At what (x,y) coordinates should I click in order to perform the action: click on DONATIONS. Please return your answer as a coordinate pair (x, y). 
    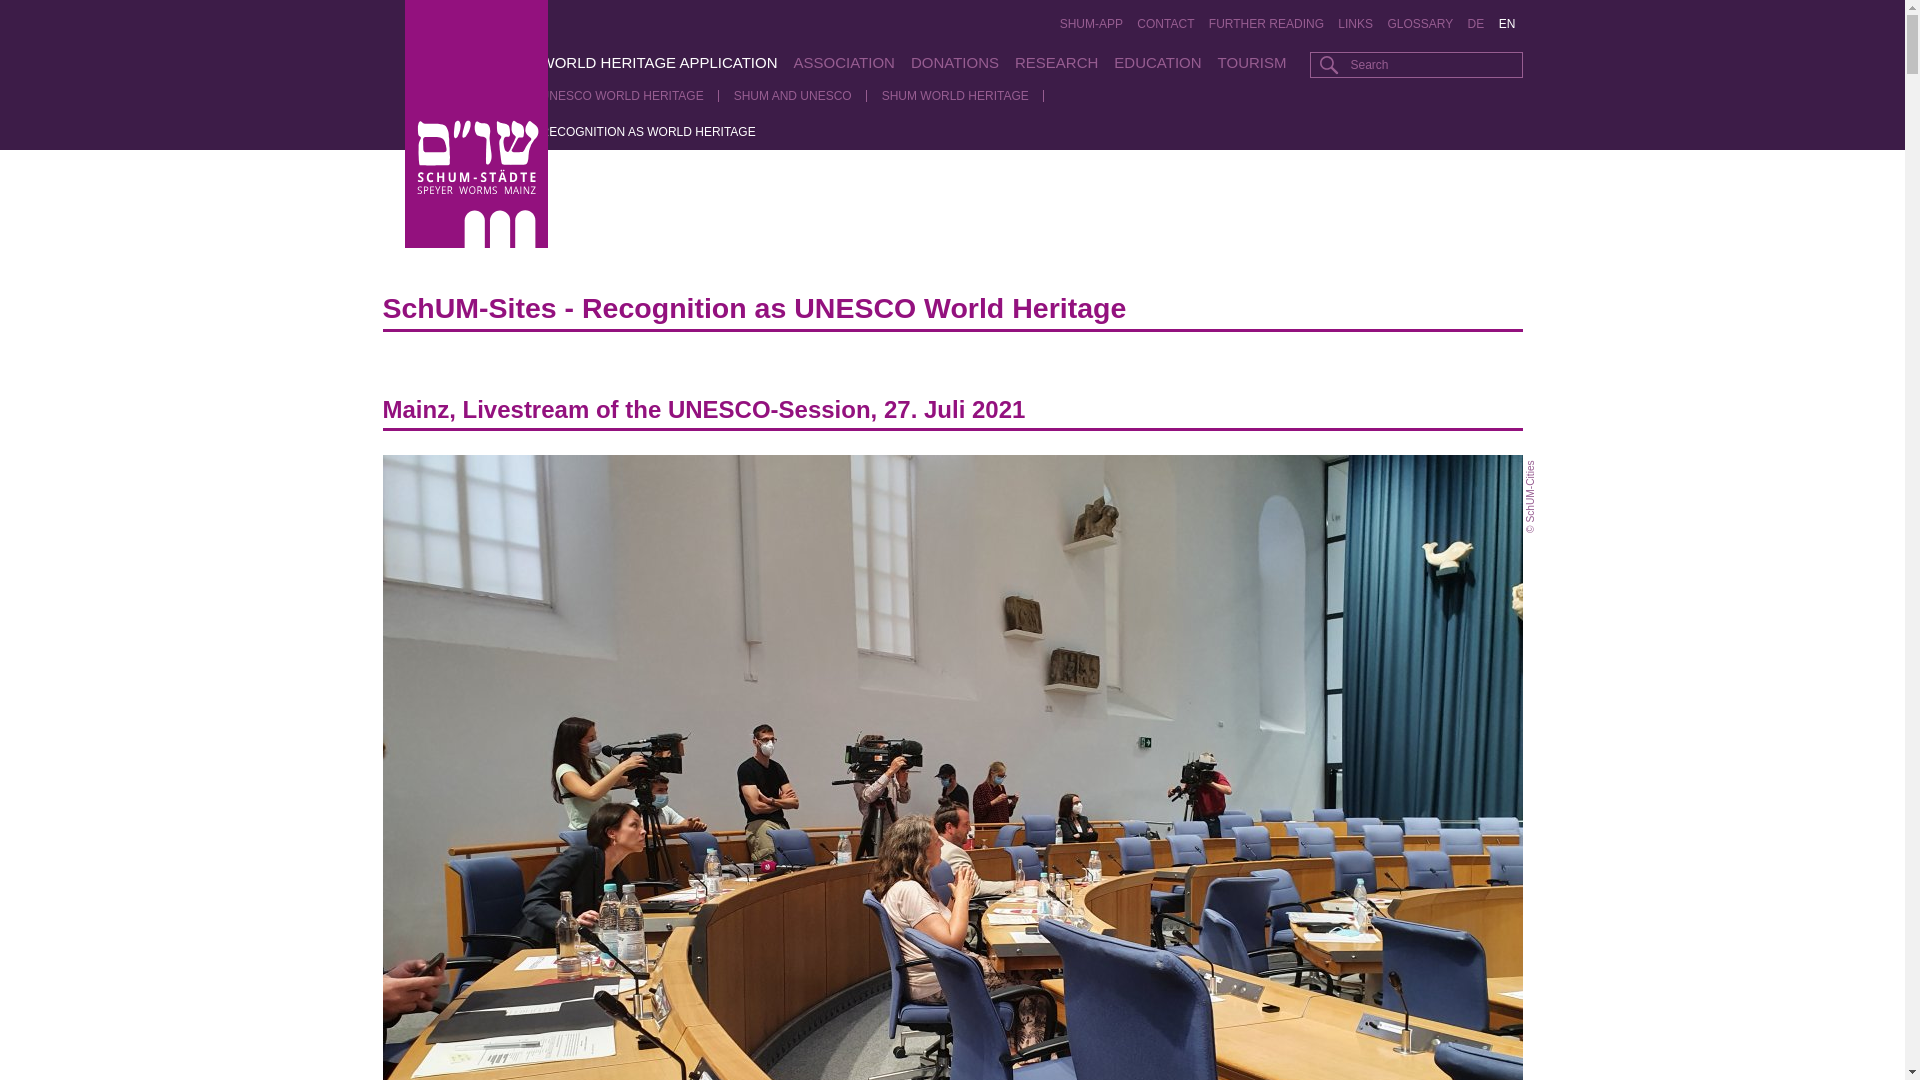
    Looking at the image, I should click on (954, 62).